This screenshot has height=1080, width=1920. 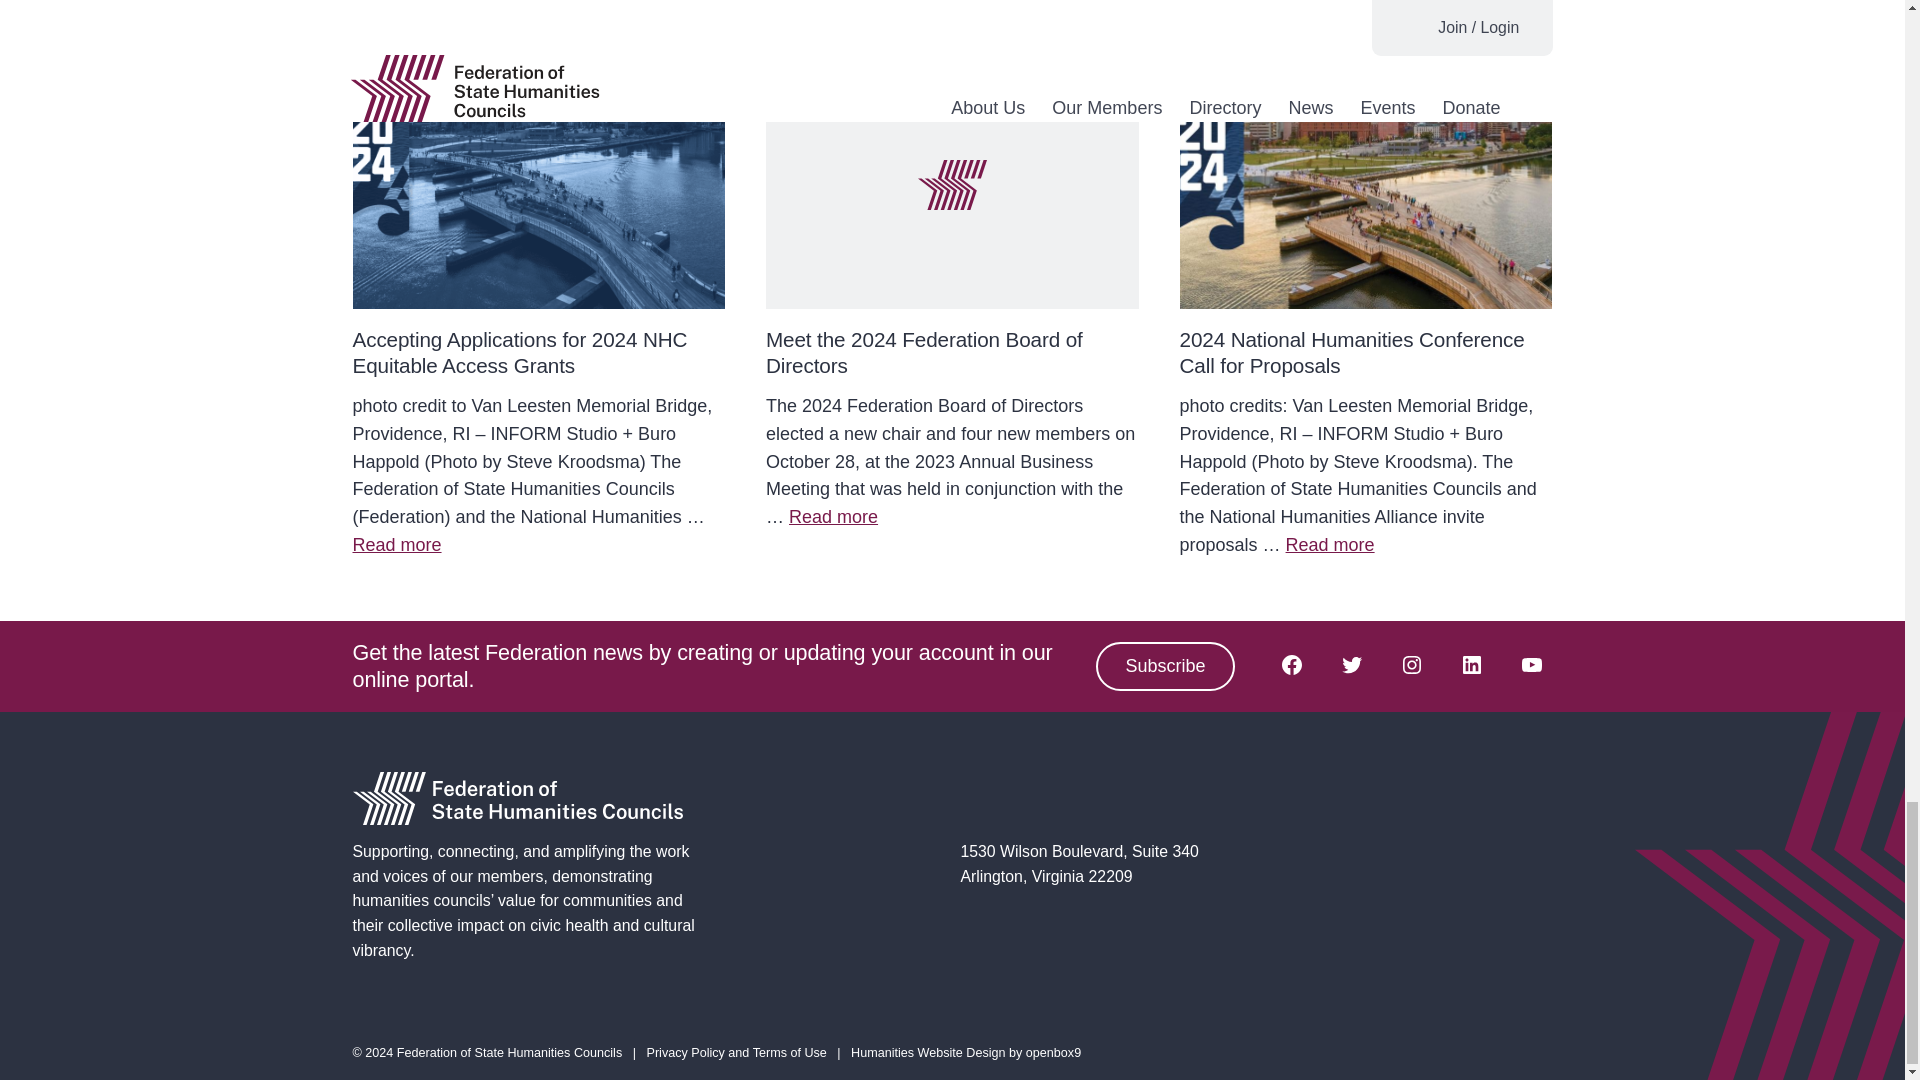 What do you see at coordinates (1165, 666) in the screenshot?
I see `Subscribe` at bounding box center [1165, 666].